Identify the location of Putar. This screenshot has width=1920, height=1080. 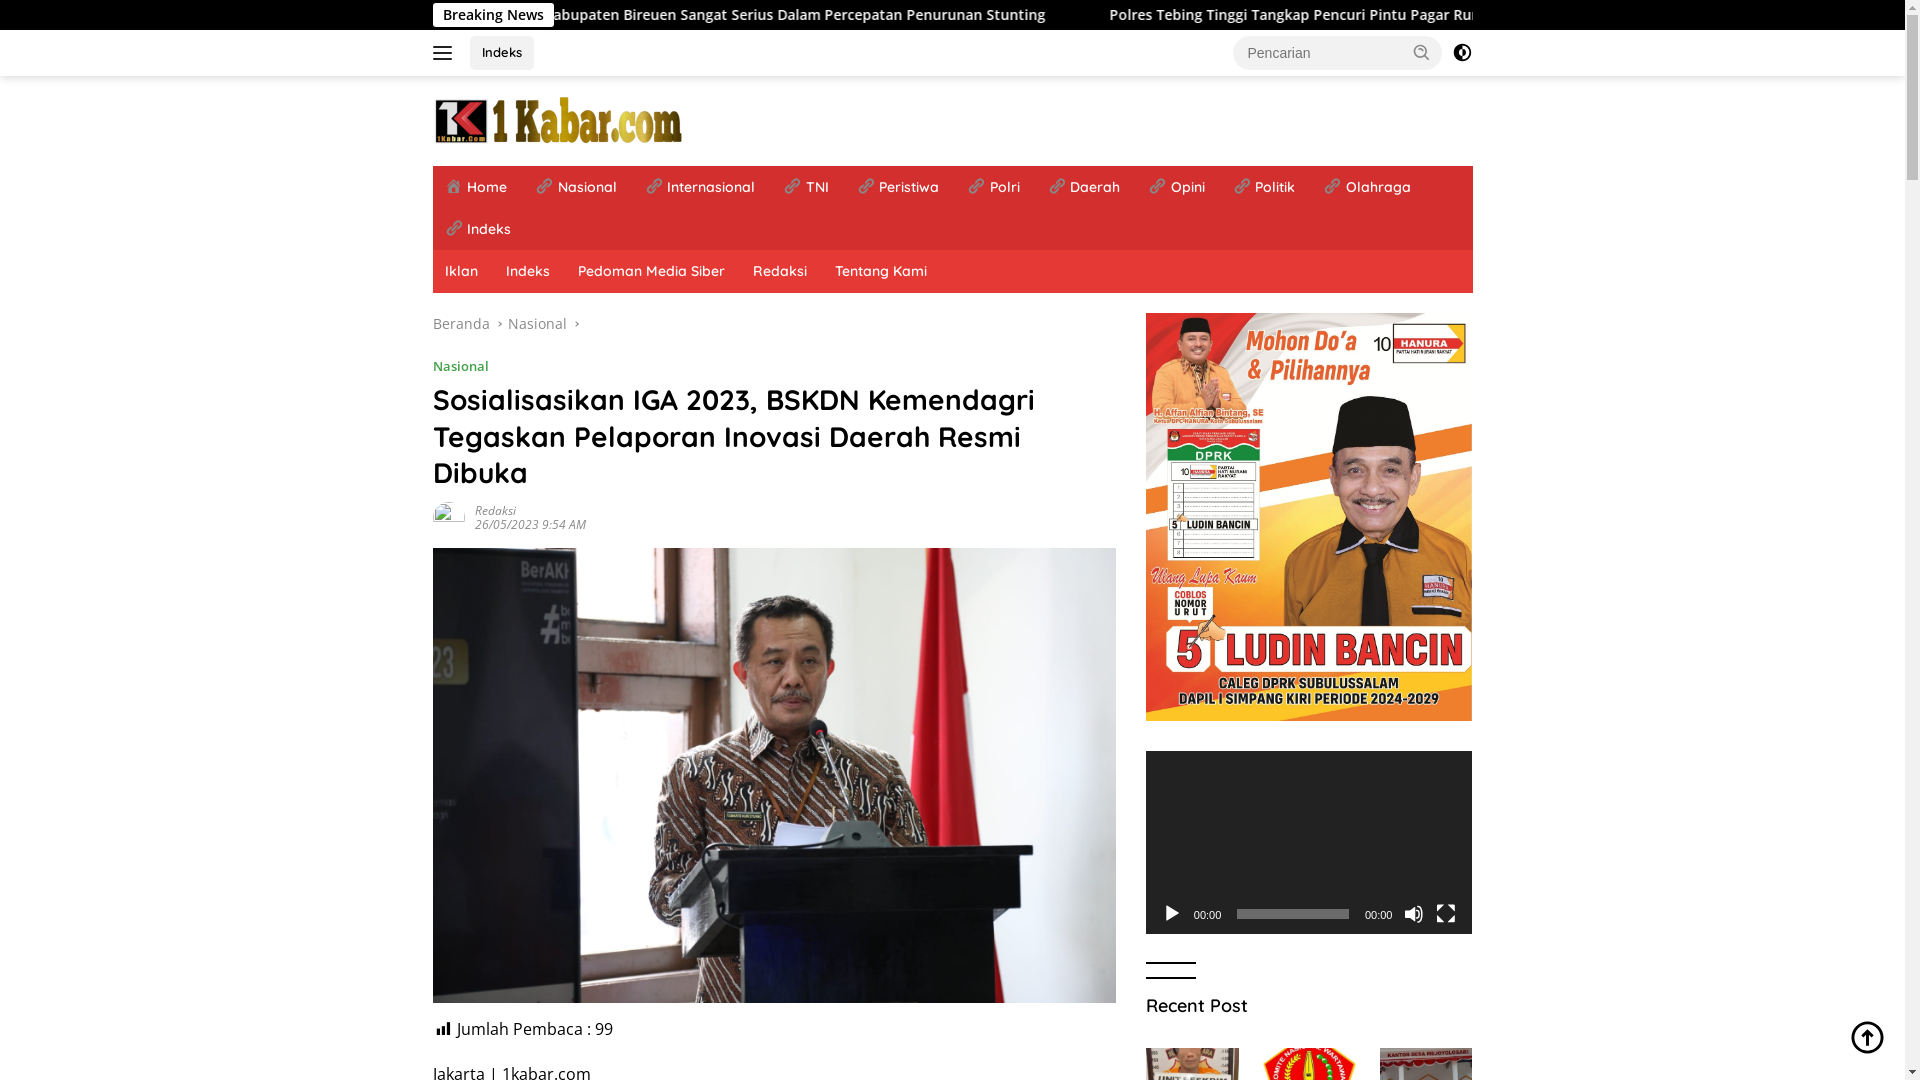
(1172, 914).